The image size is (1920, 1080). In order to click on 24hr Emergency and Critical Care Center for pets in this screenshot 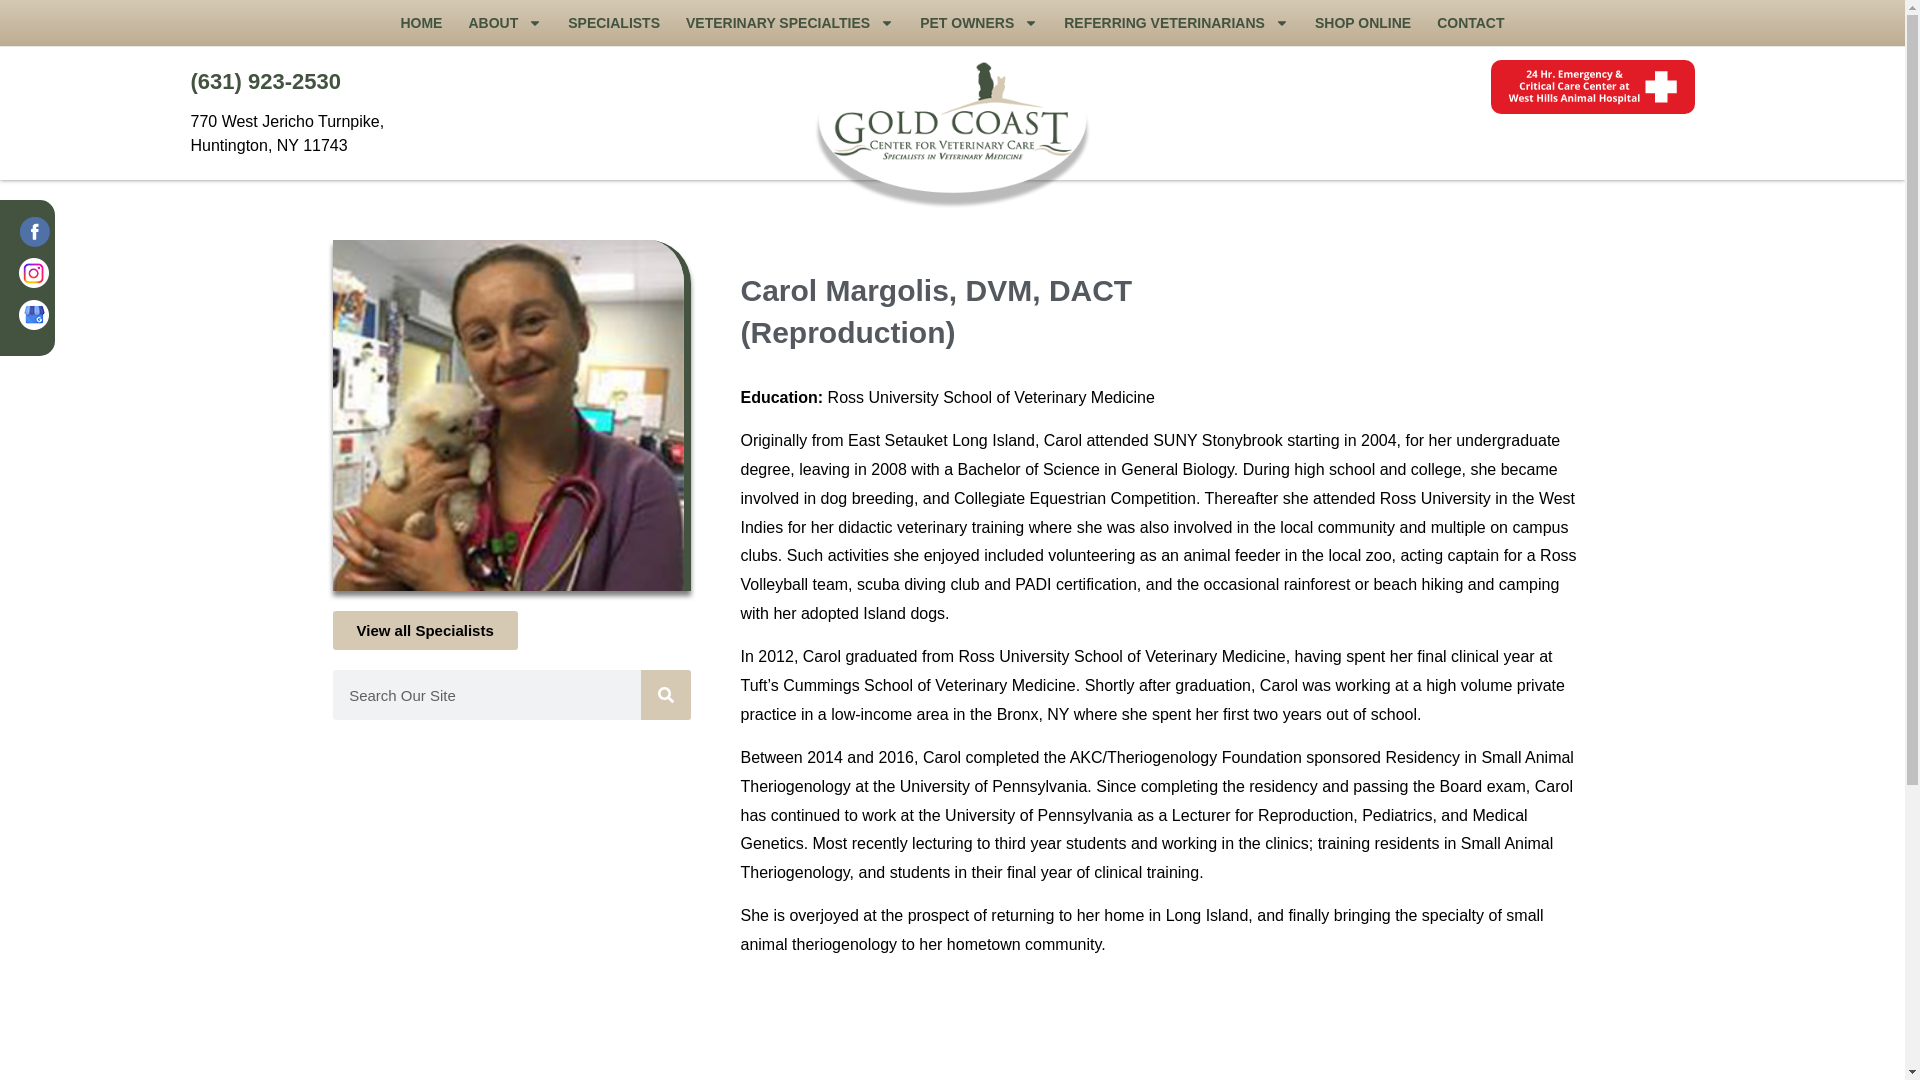, I will do `click(1591, 87)`.